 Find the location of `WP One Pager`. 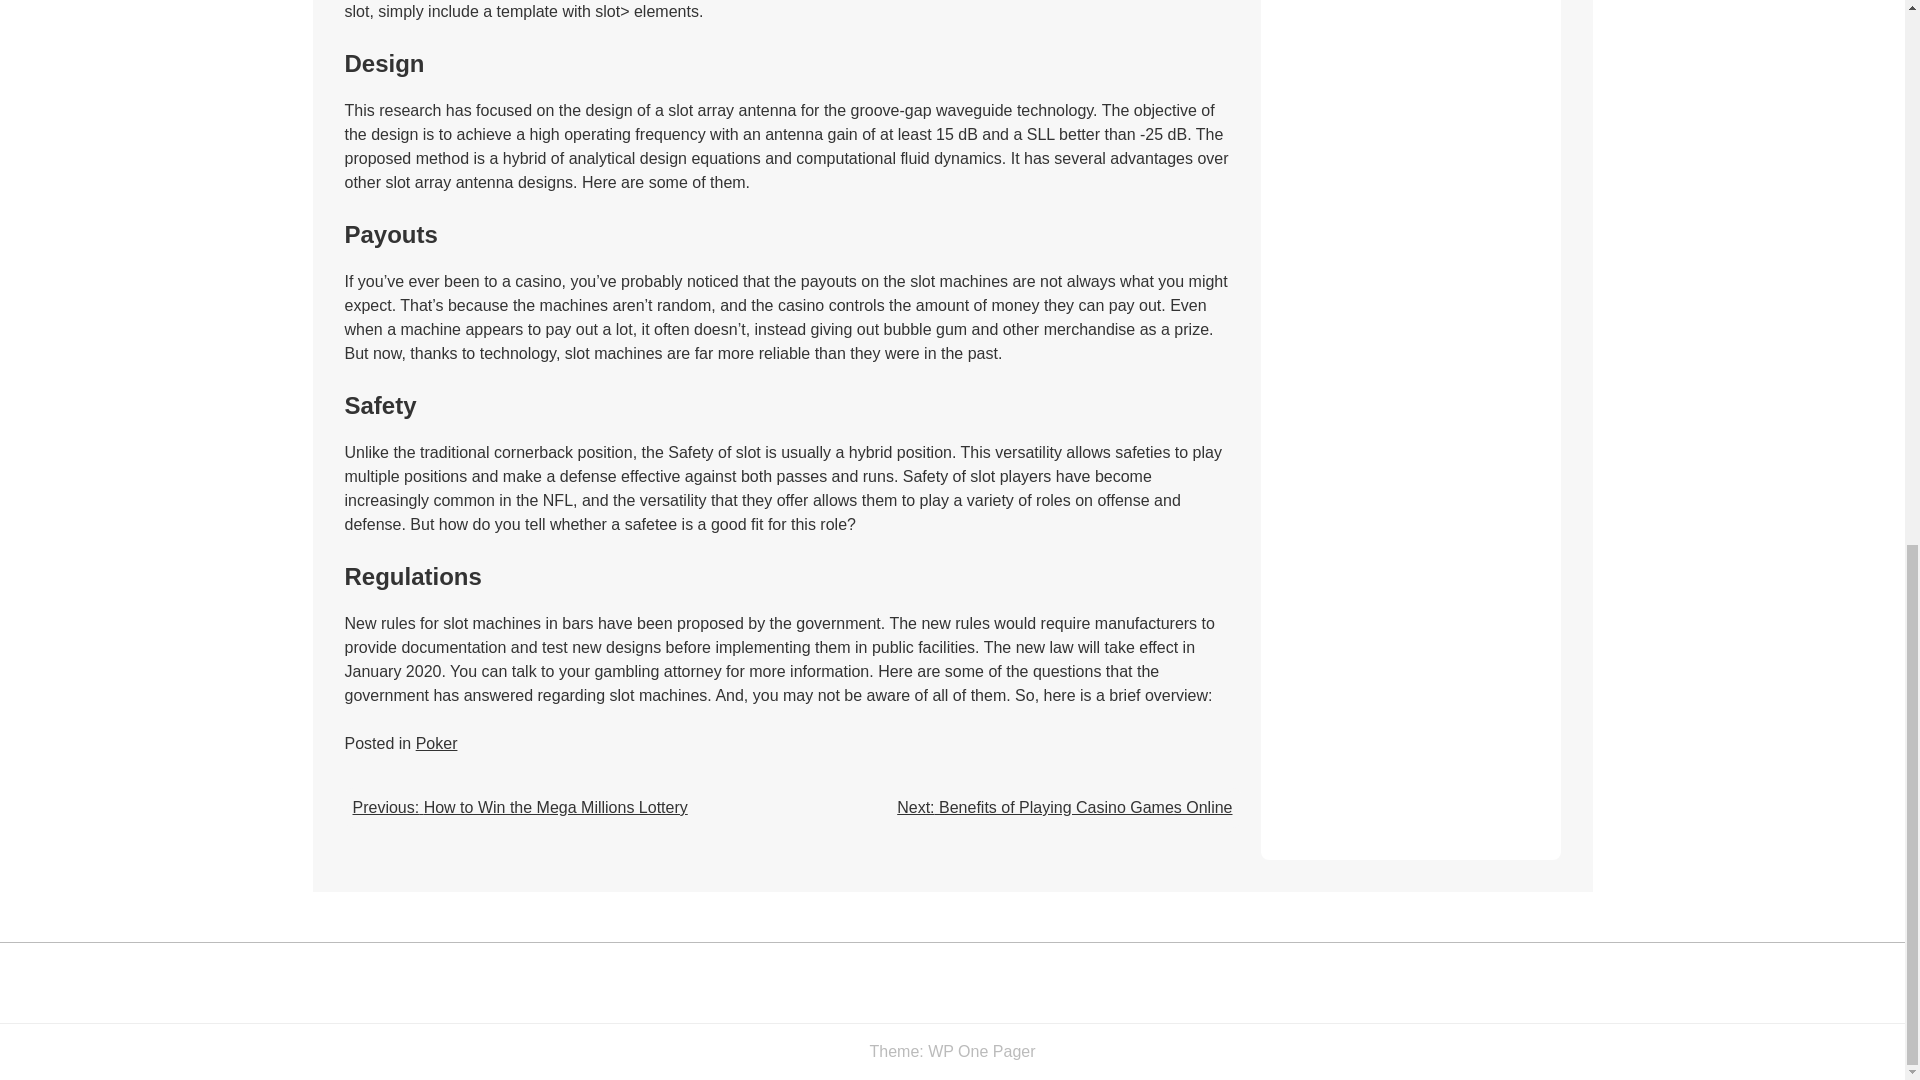

WP One Pager is located at coordinates (980, 1051).